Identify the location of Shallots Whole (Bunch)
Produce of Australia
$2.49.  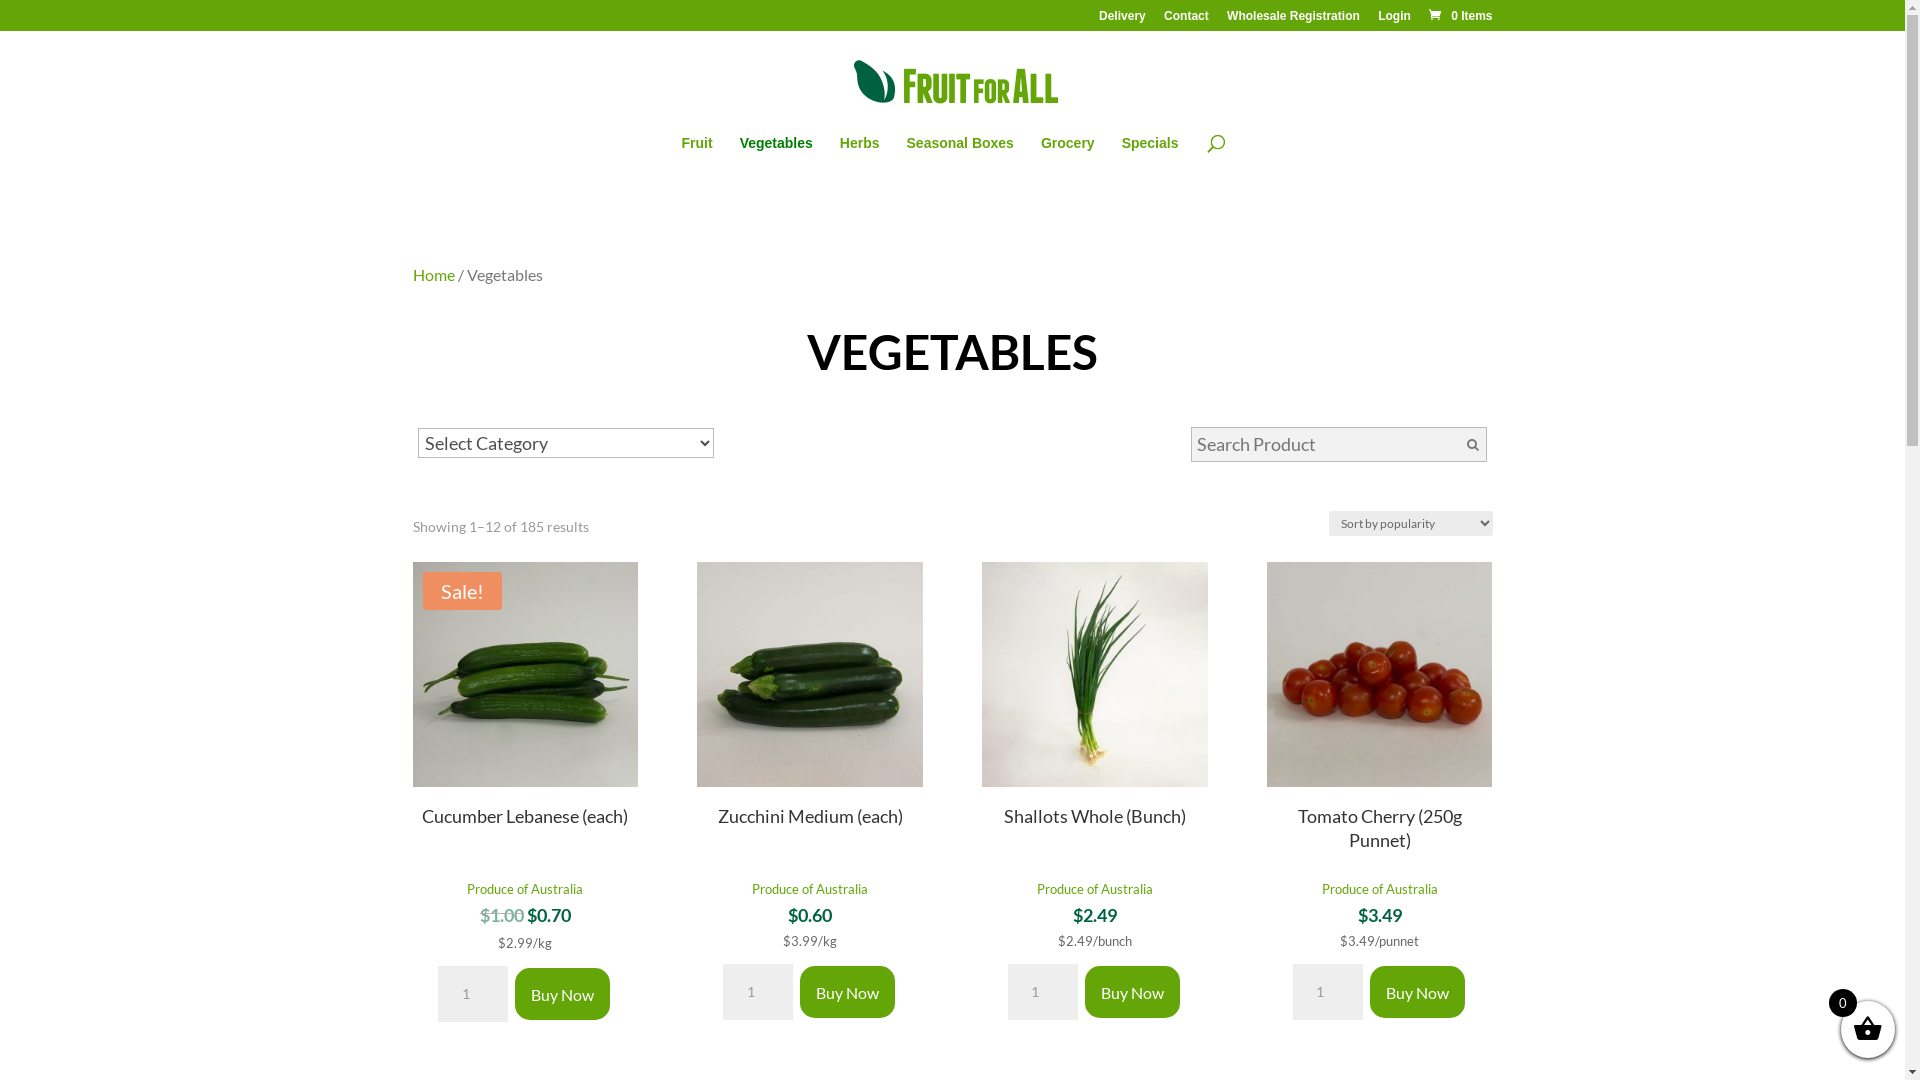
(1094, 745).